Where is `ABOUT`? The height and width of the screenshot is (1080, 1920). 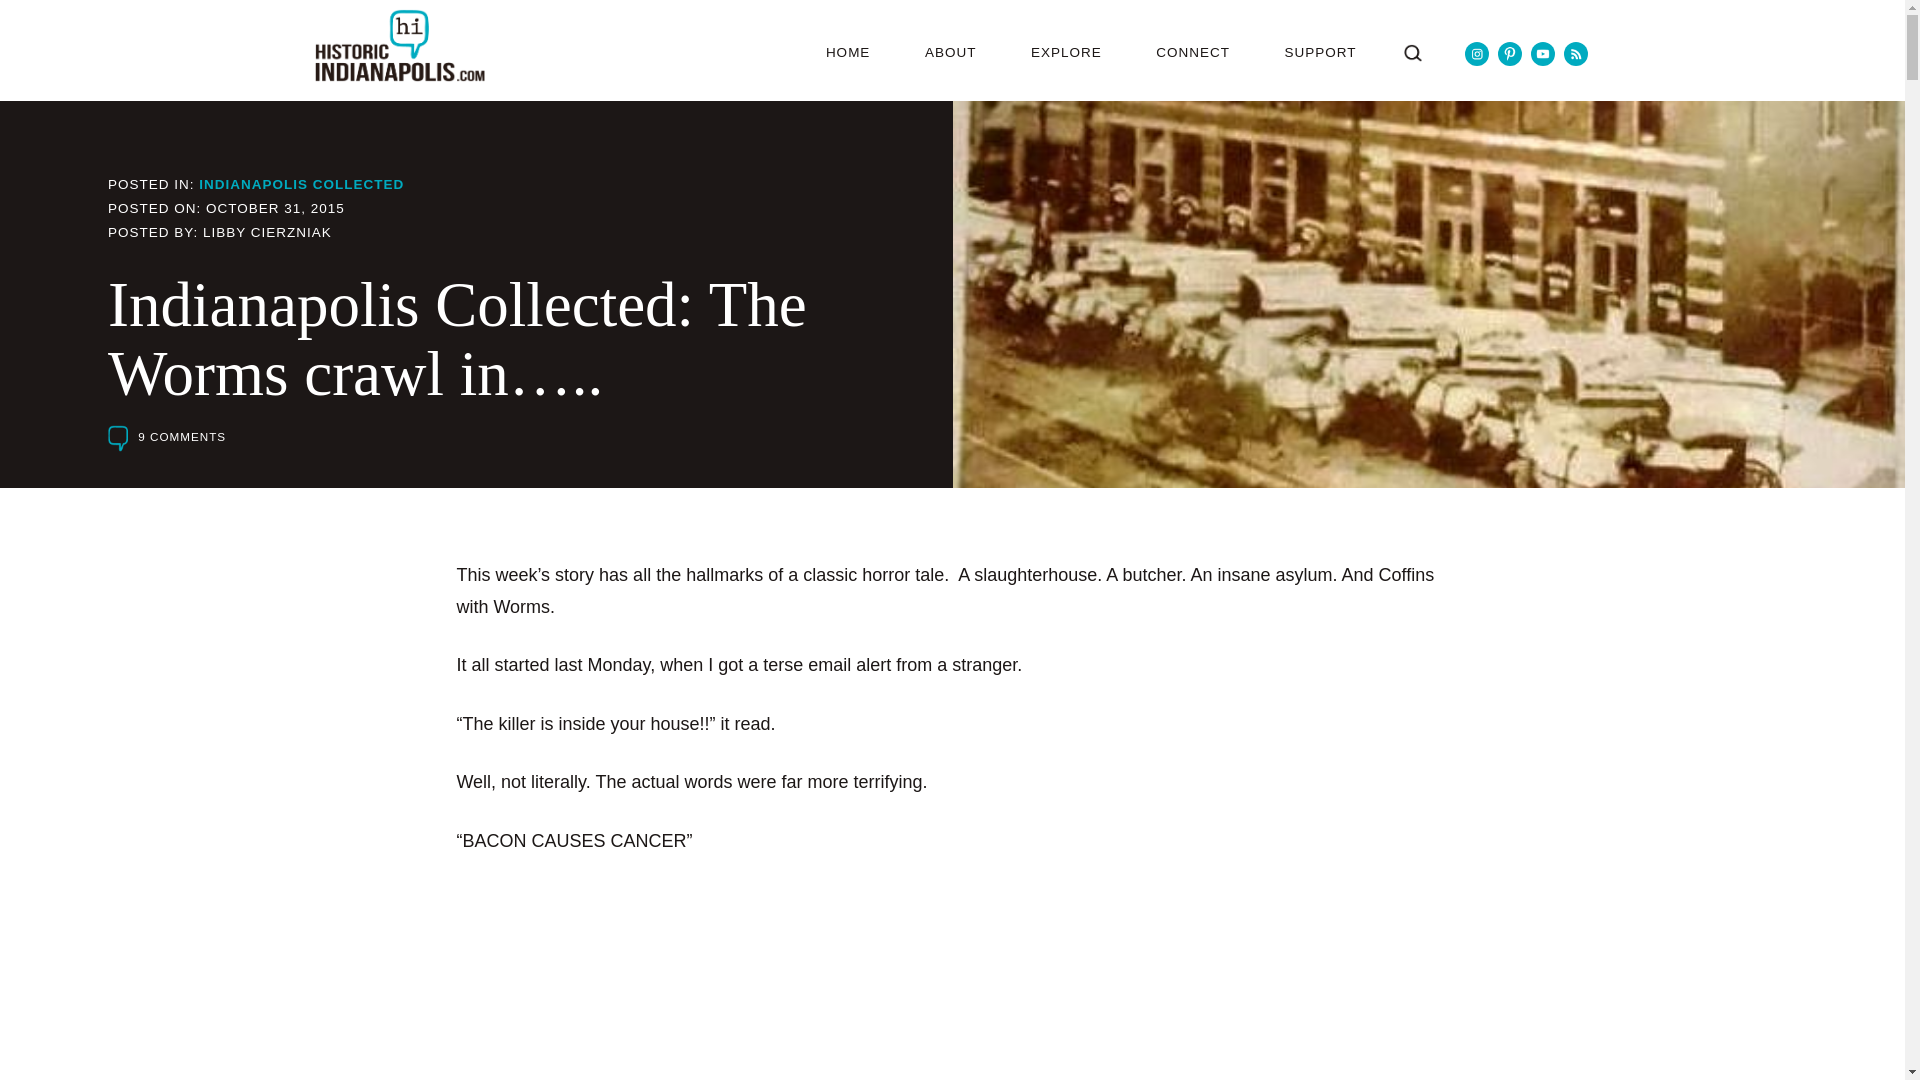
ABOUT is located at coordinates (950, 52).